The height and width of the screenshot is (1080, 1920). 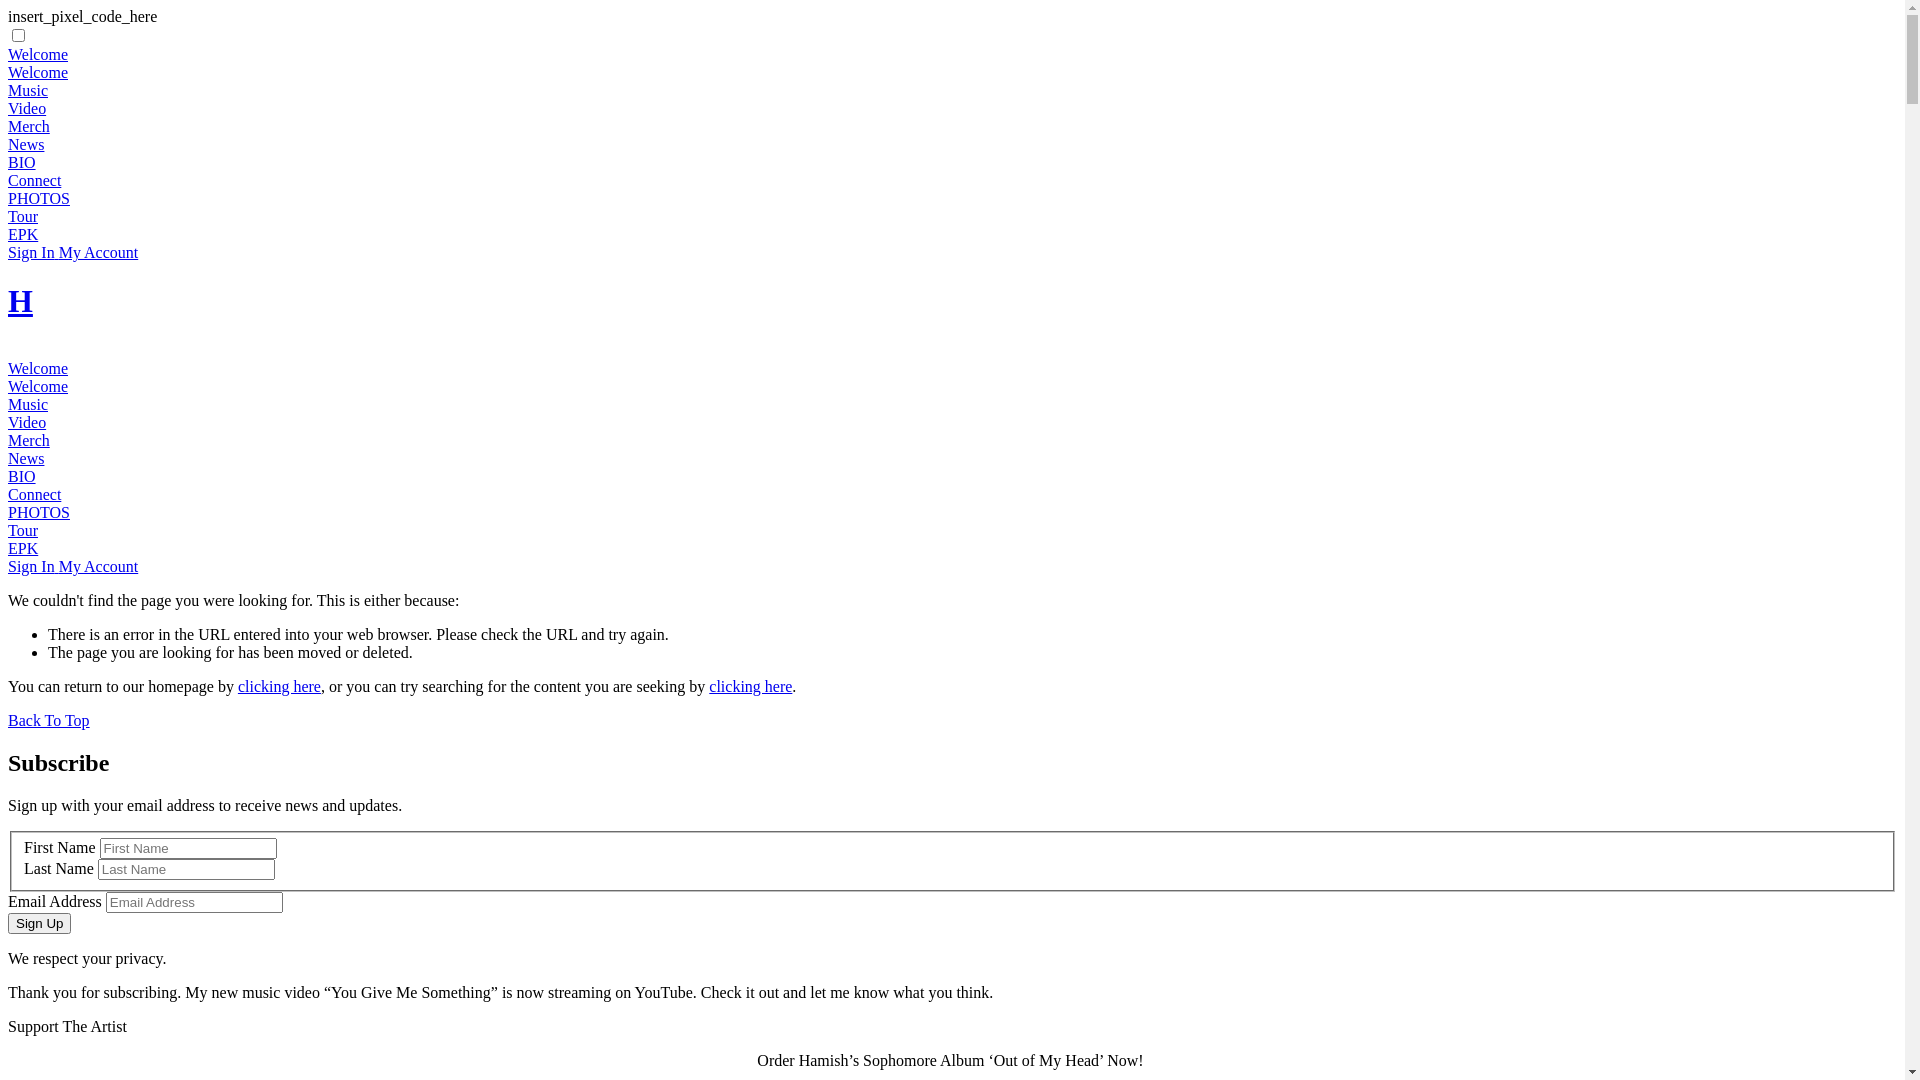 I want to click on PHOTOS, so click(x=39, y=512).